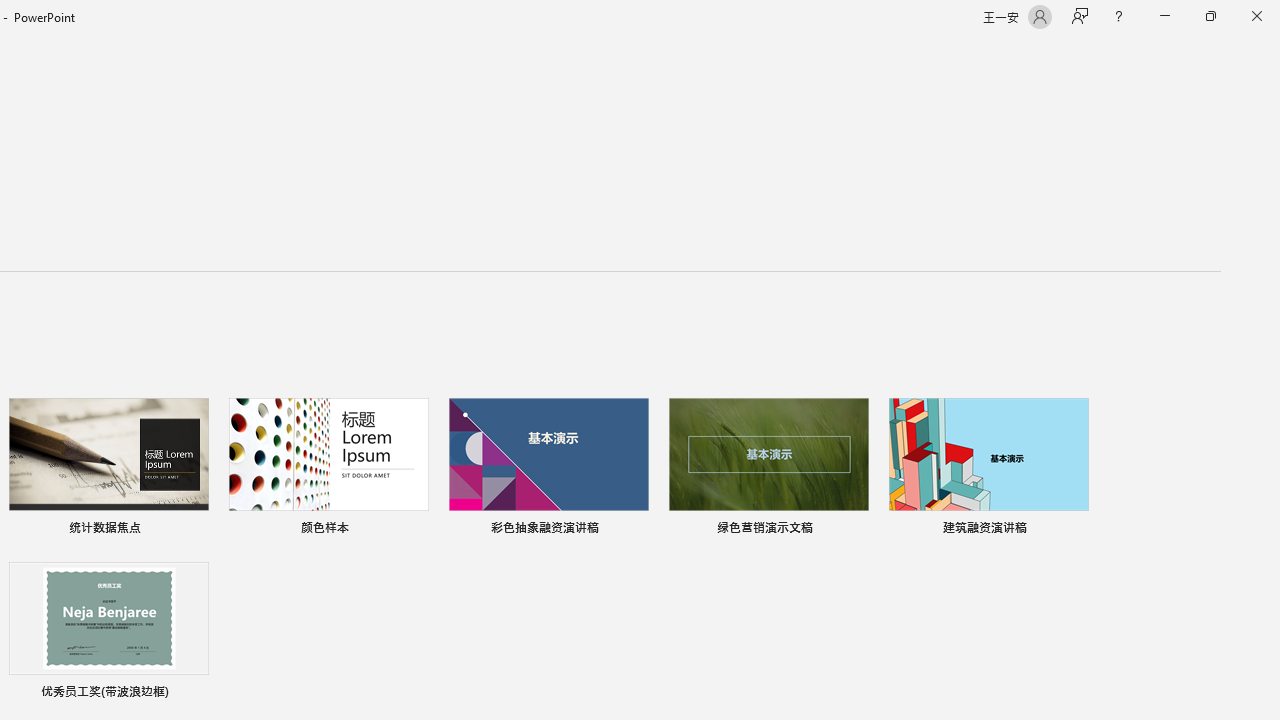 This screenshot has height=720, width=1280. What do you see at coordinates (196, 694) in the screenshot?
I see `Pin to list` at bounding box center [196, 694].